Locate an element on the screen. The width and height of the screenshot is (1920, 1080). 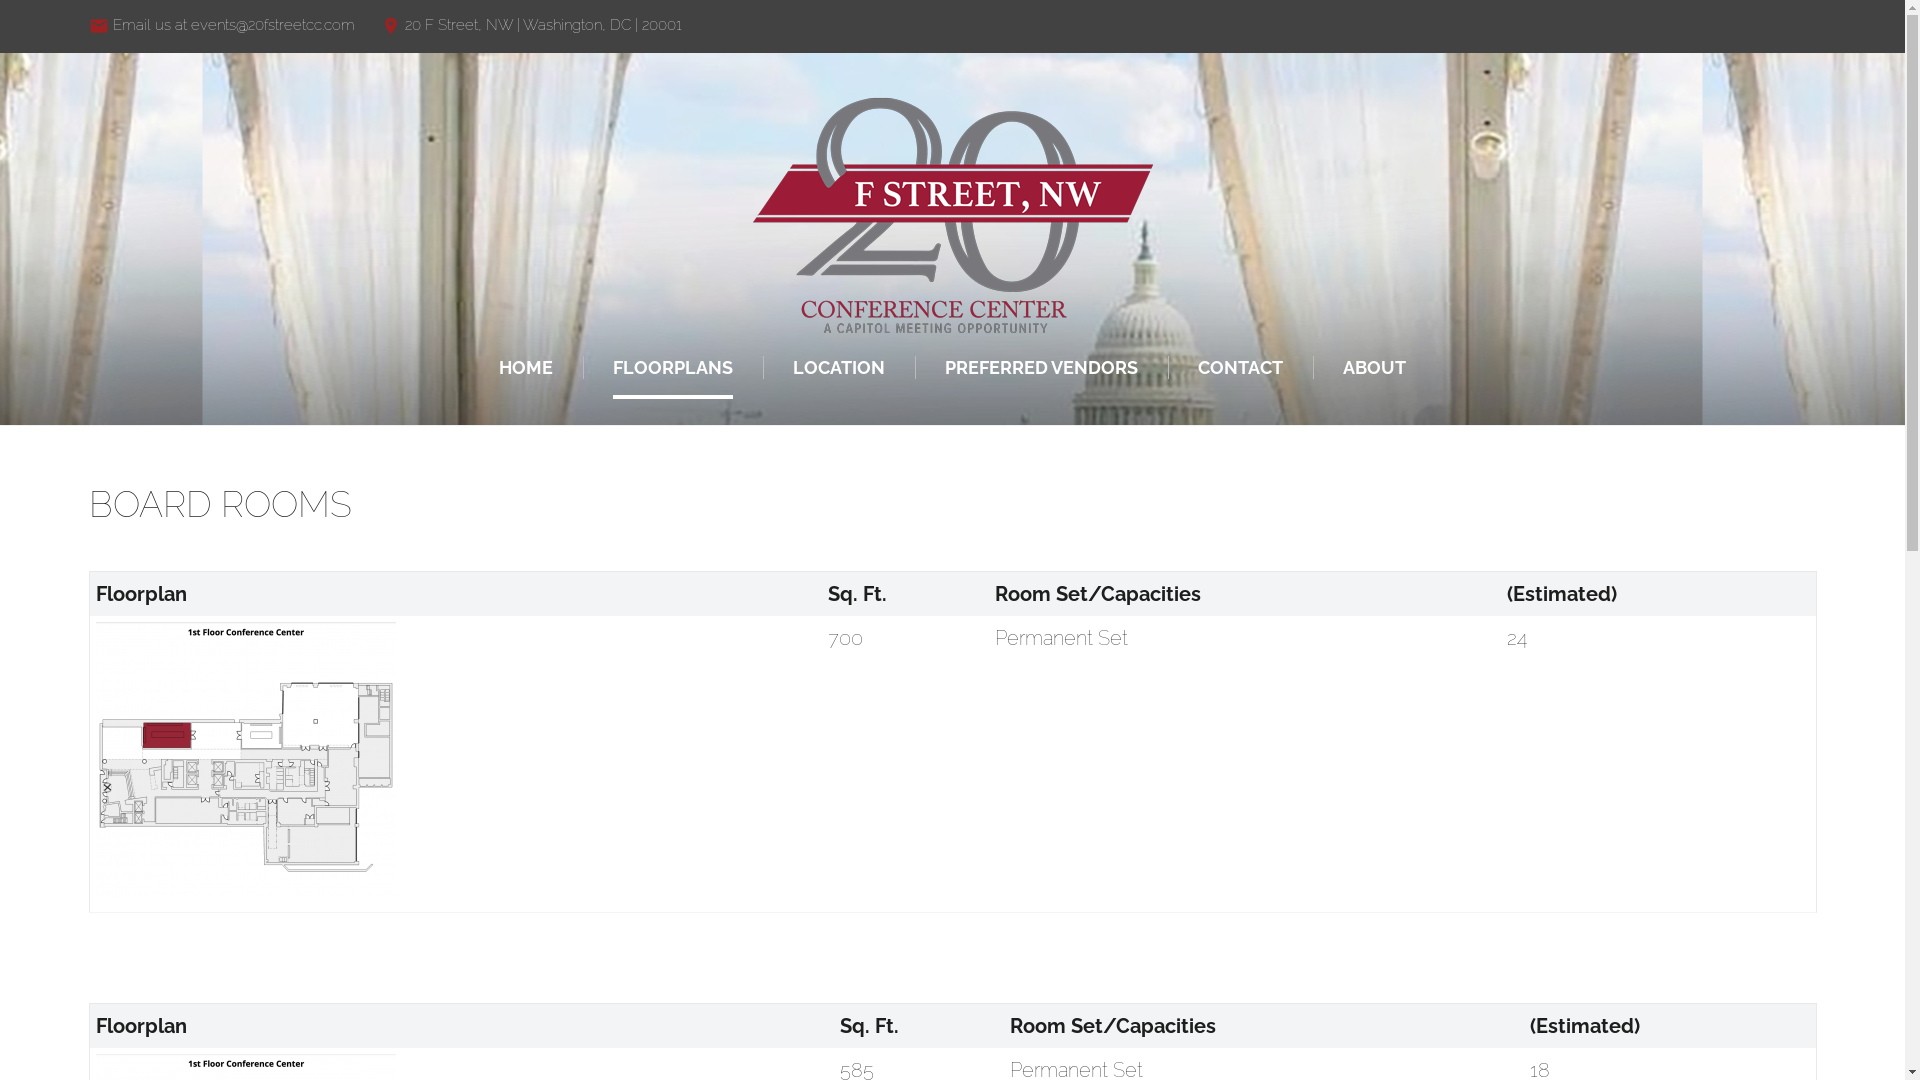
CONTACT is located at coordinates (1240, 368).